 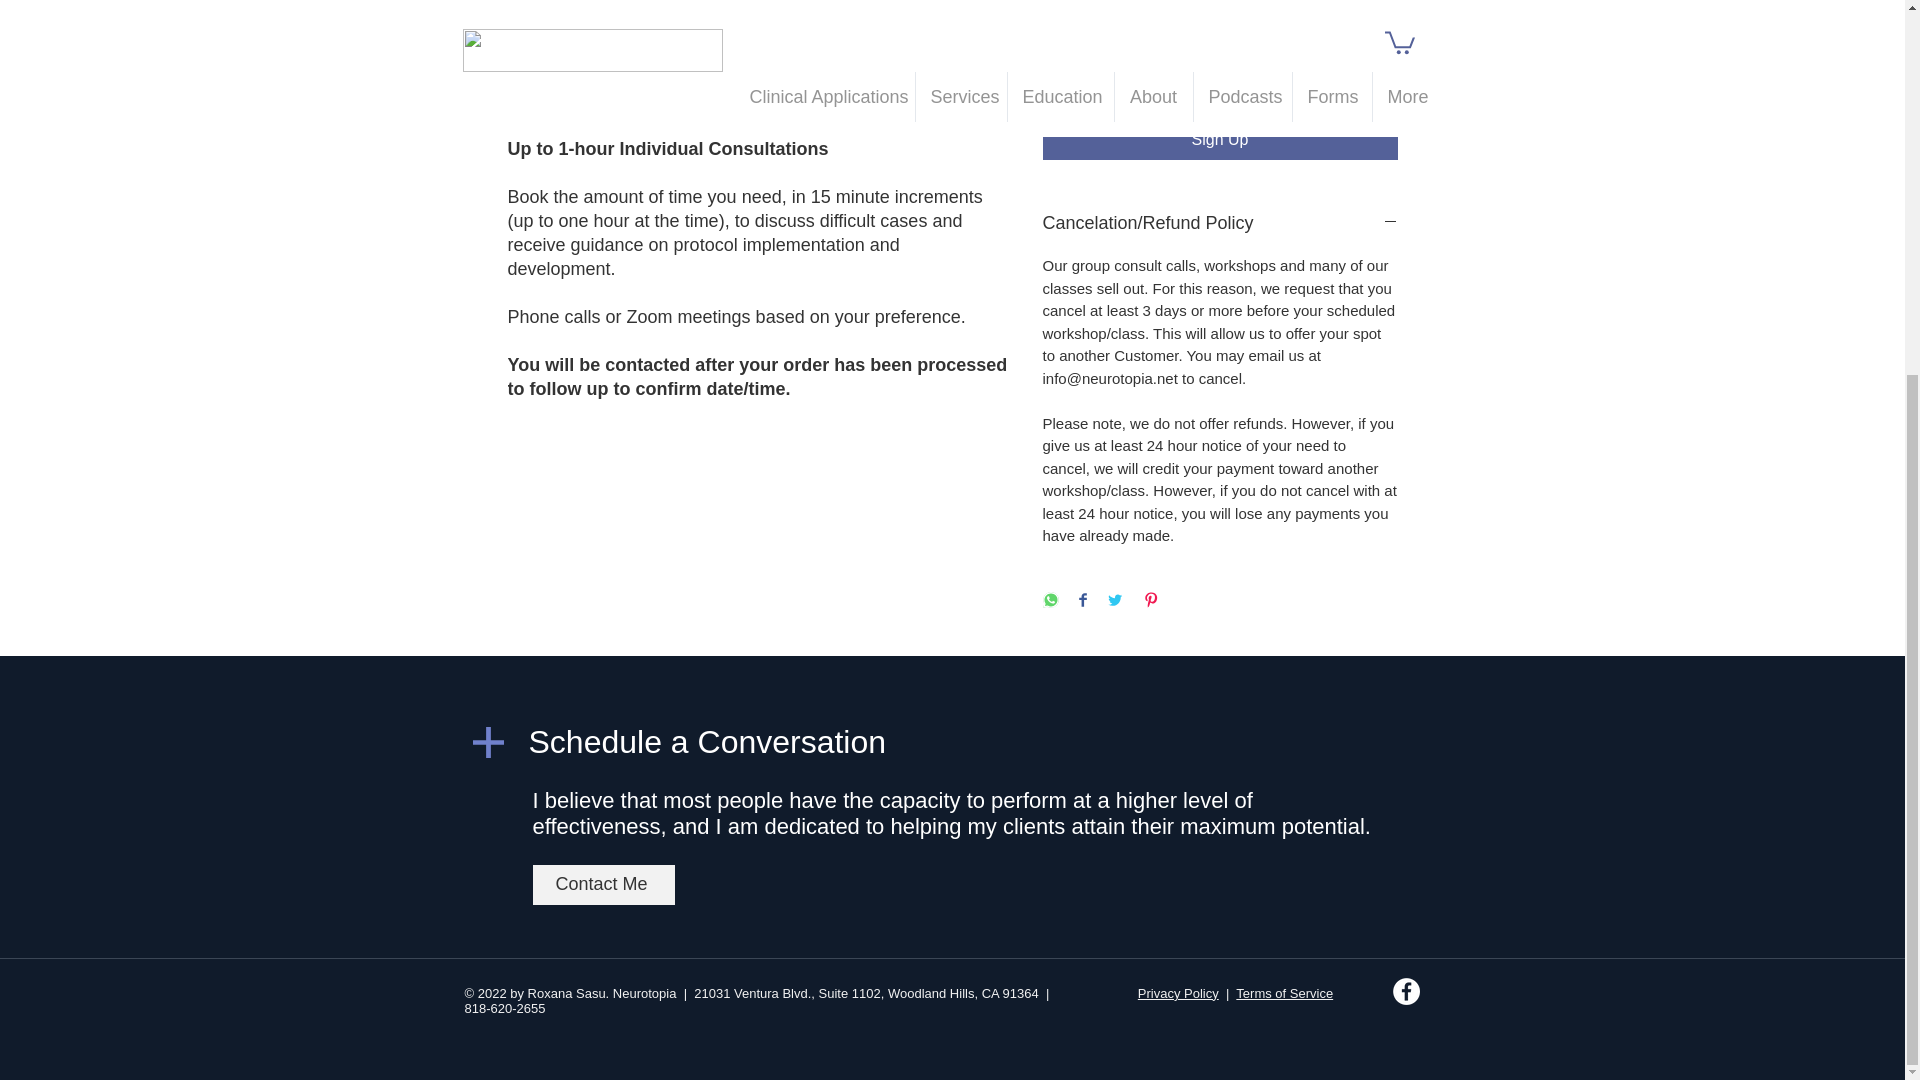 I want to click on Privacy Policy, so click(x=1178, y=994).